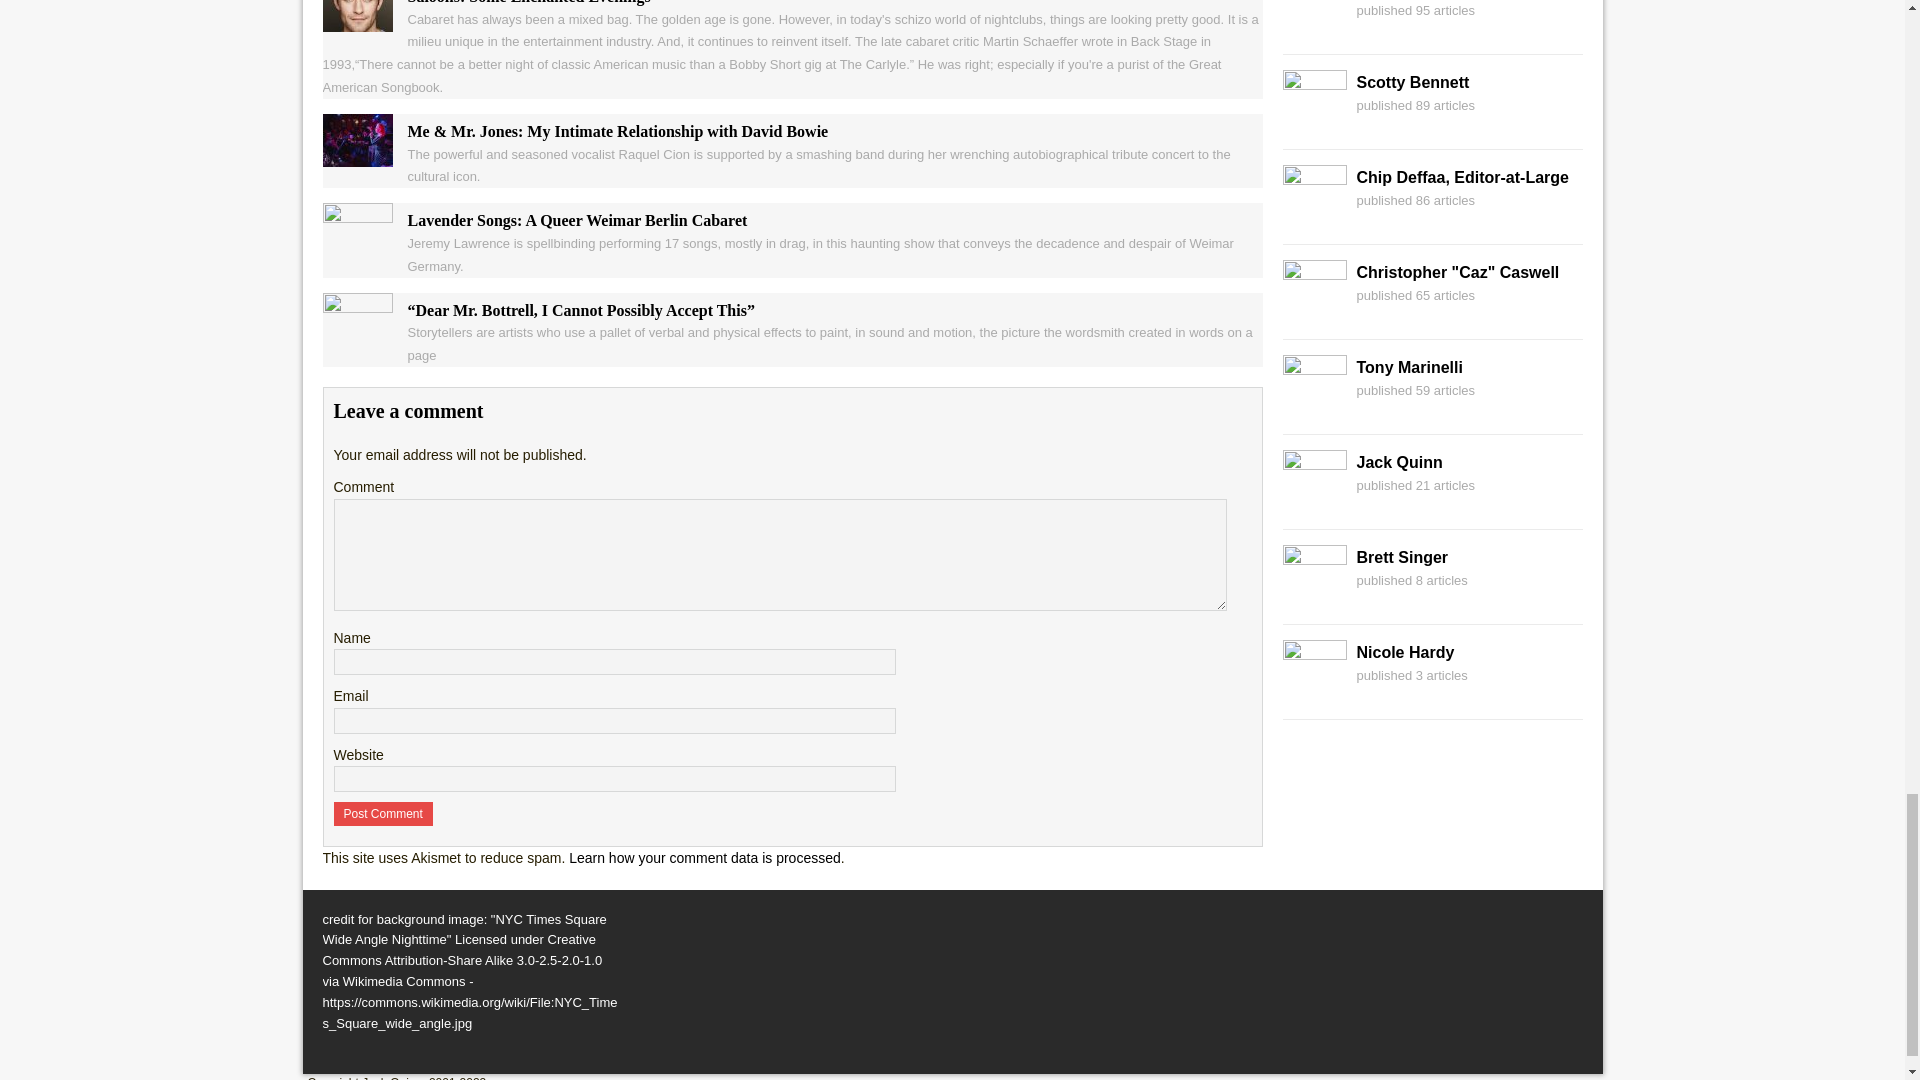 This screenshot has width=1920, height=1080. I want to click on Post Comment, so click(384, 814).